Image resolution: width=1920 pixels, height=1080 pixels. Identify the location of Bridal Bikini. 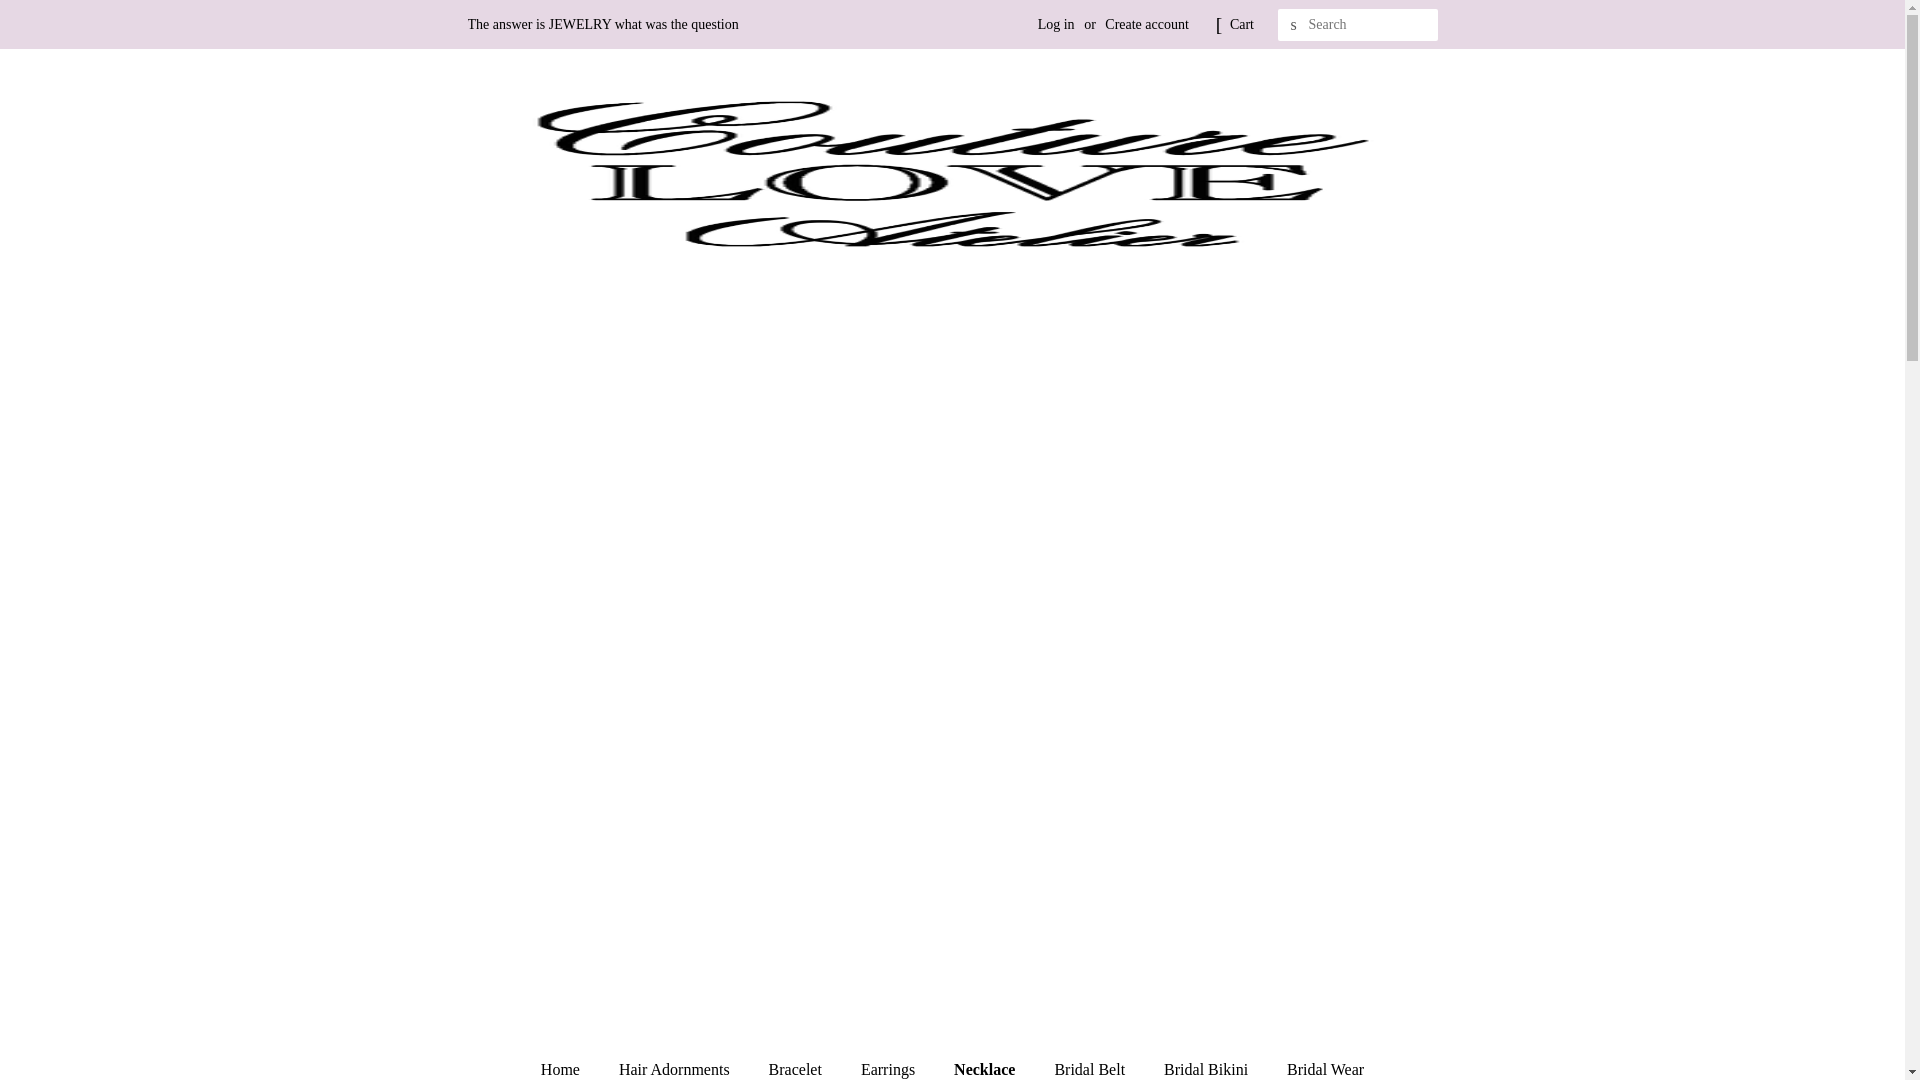
(1208, 1064).